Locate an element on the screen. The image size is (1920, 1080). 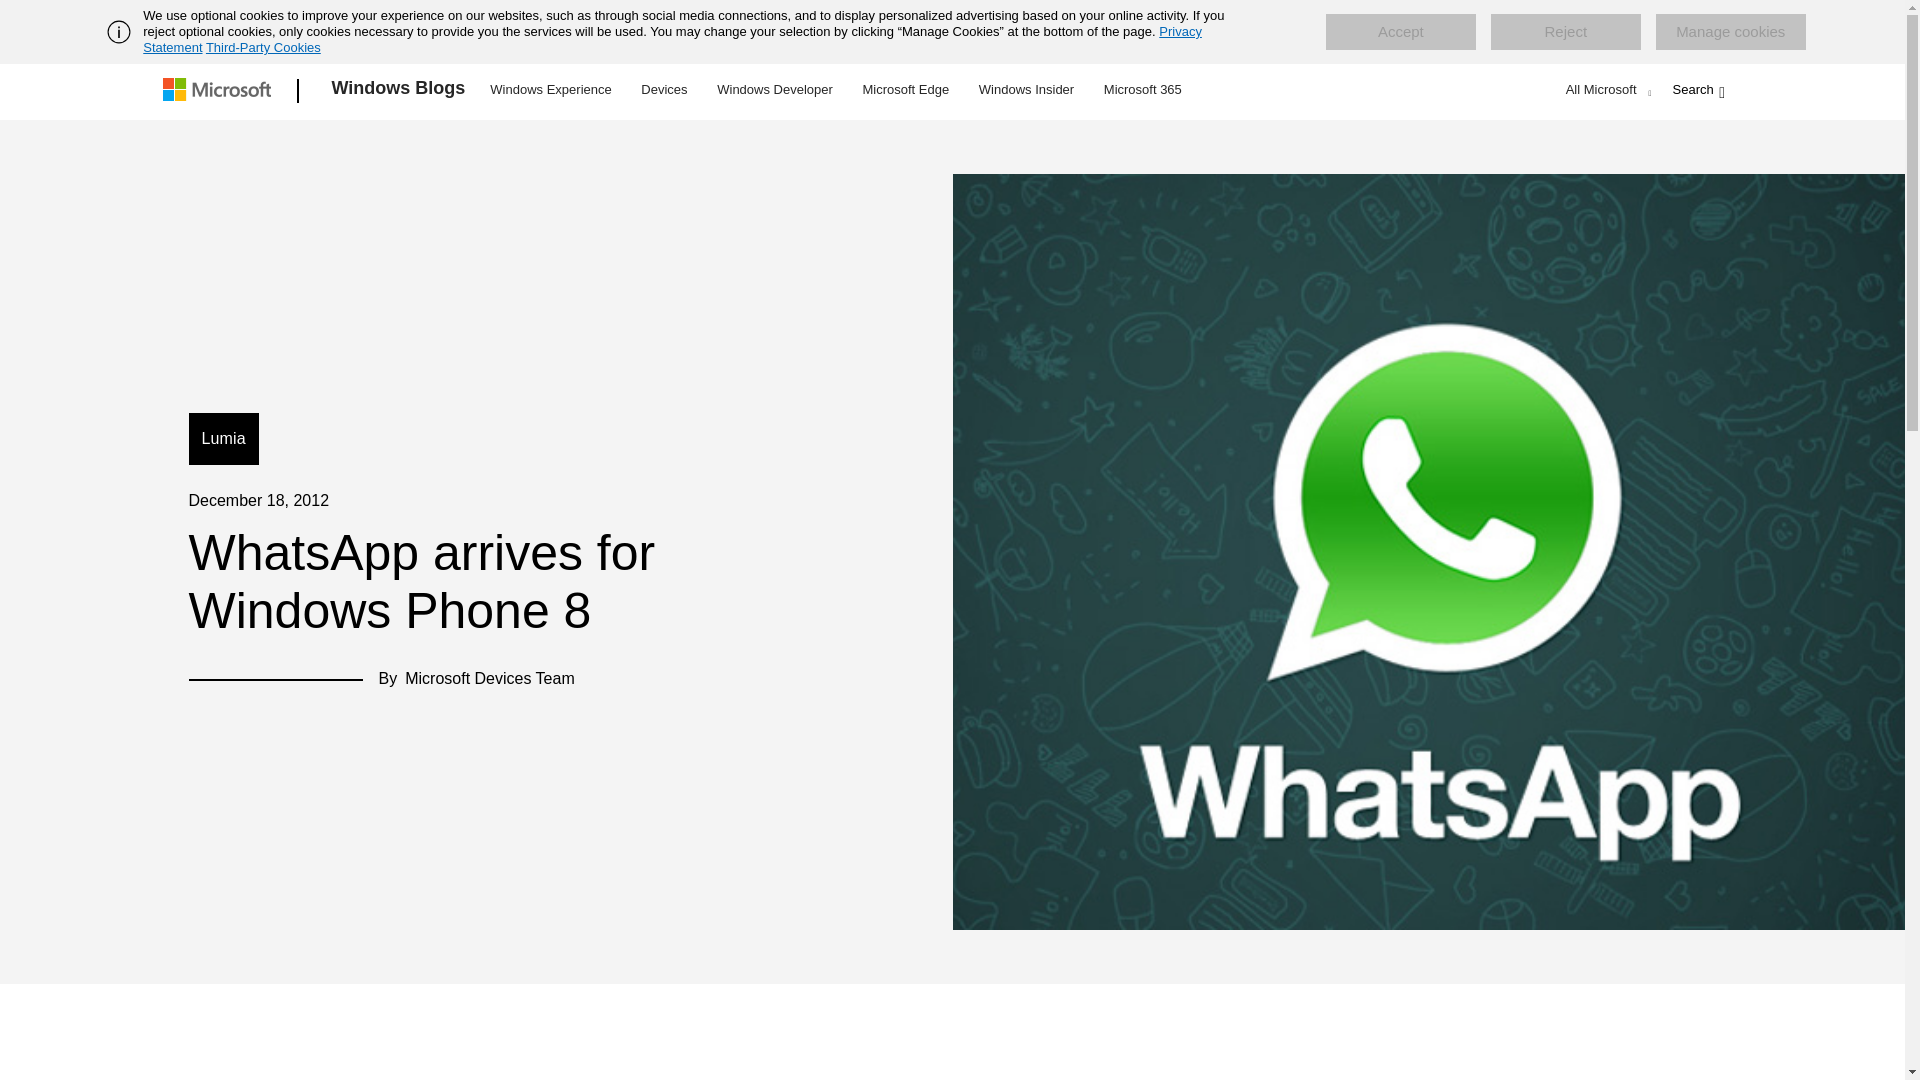
Accept is located at coordinates (1401, 32).